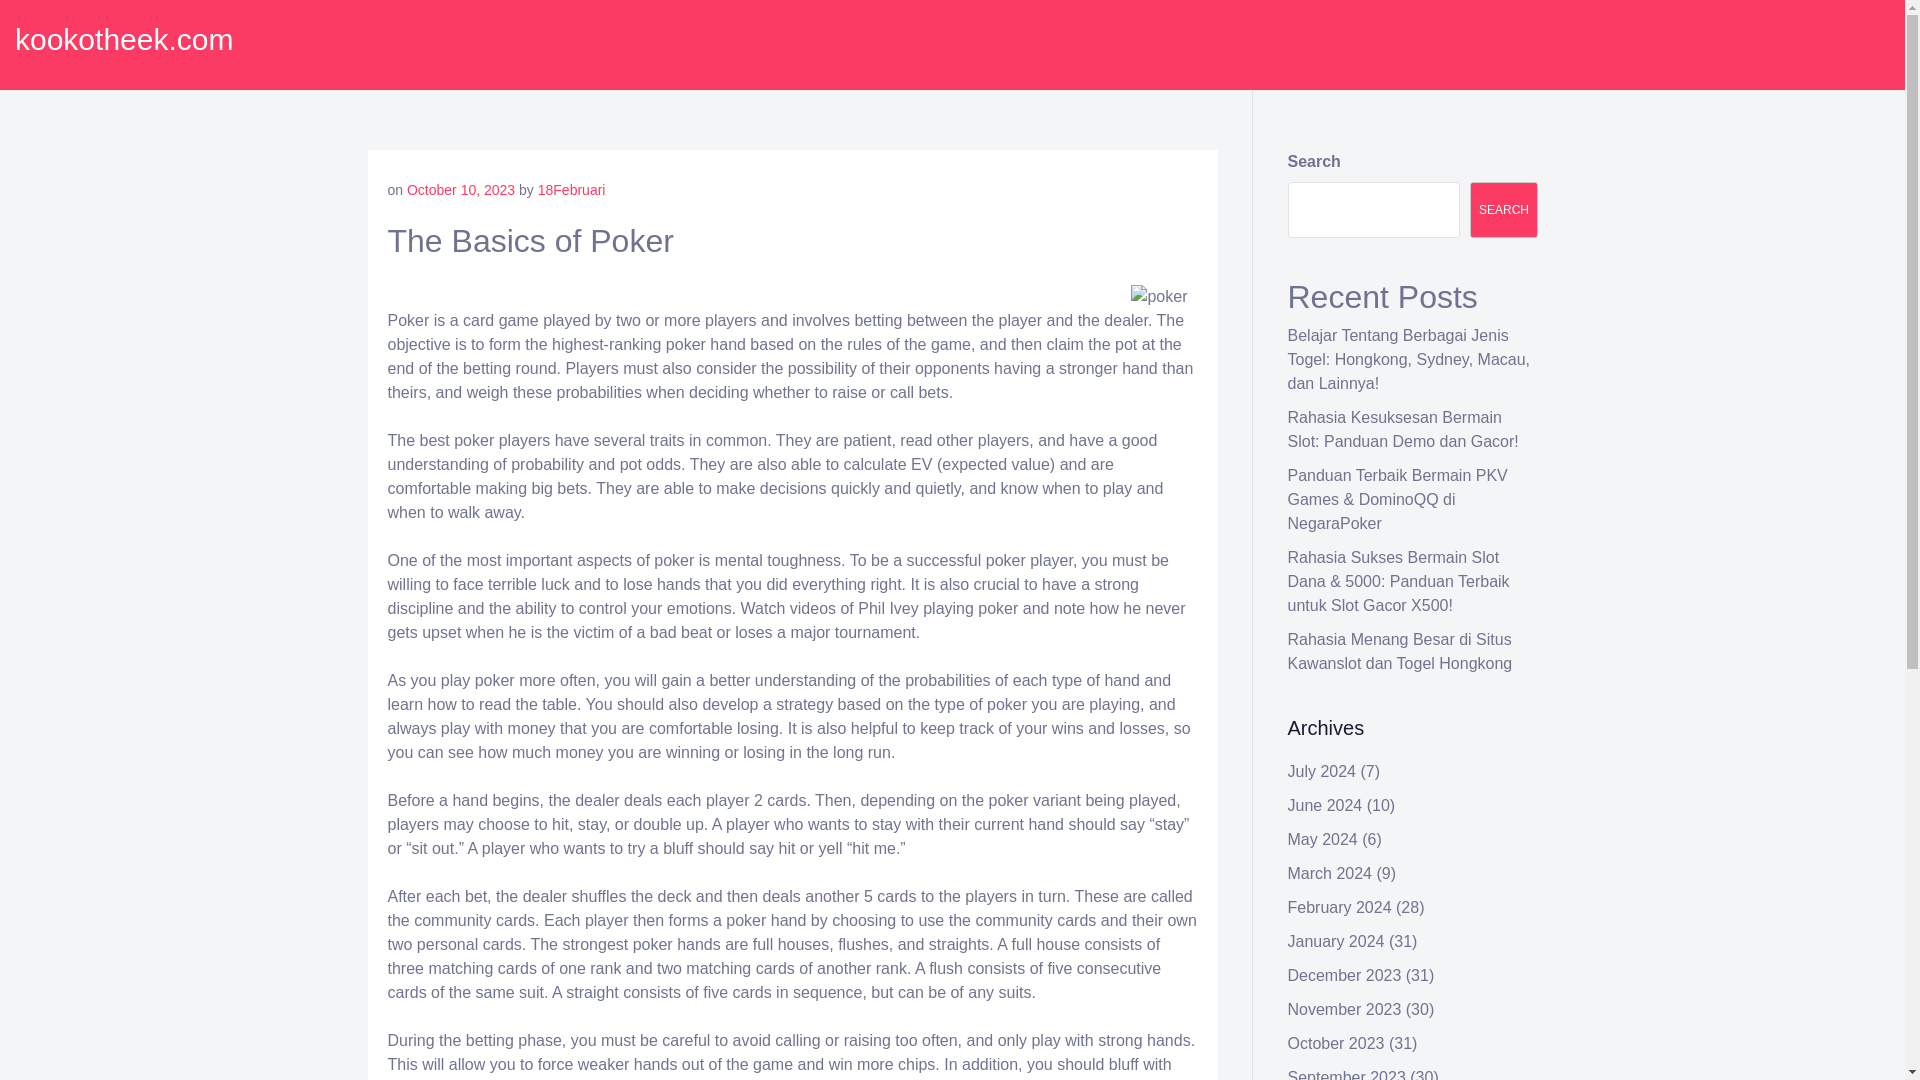  Describe the element at coordinates (1322, 770) in the screenshot. I see `July 2024` at that location.